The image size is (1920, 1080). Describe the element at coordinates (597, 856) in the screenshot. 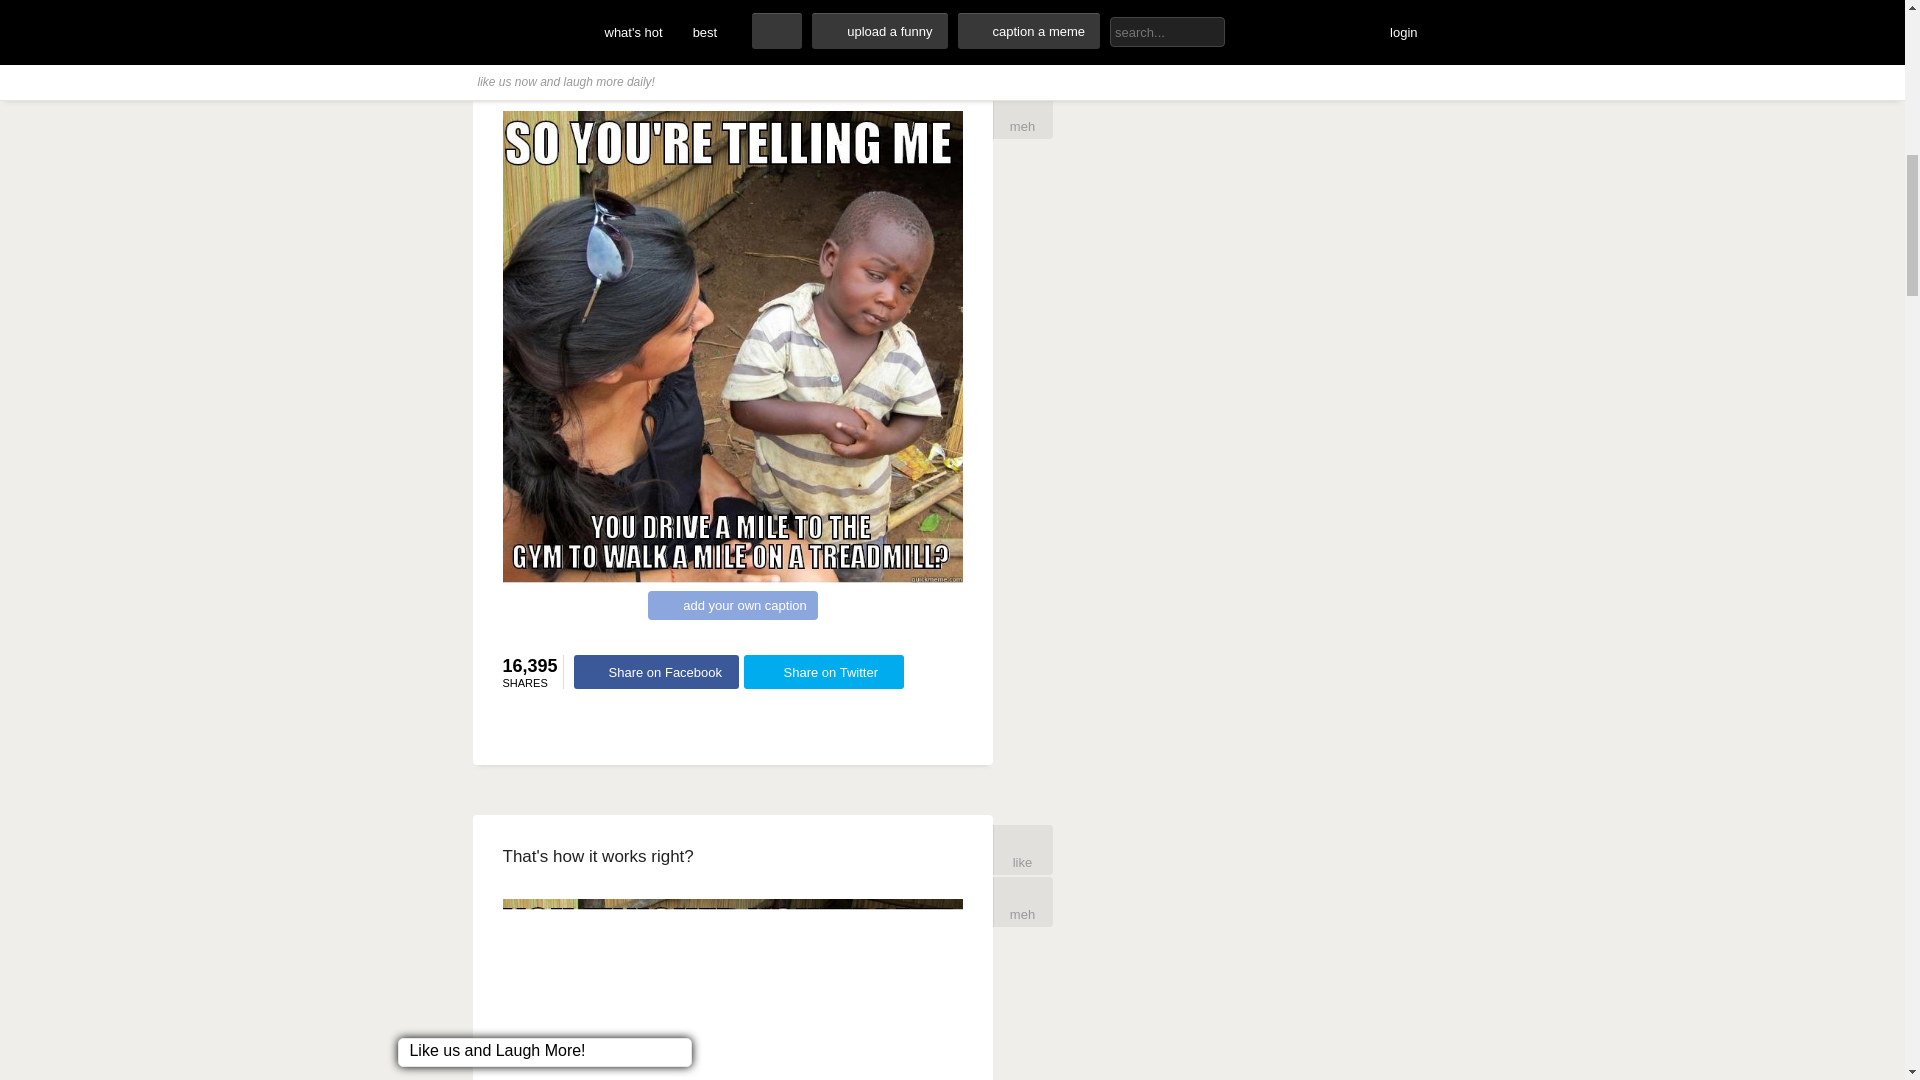

I see `That's how it works right?` at that location.